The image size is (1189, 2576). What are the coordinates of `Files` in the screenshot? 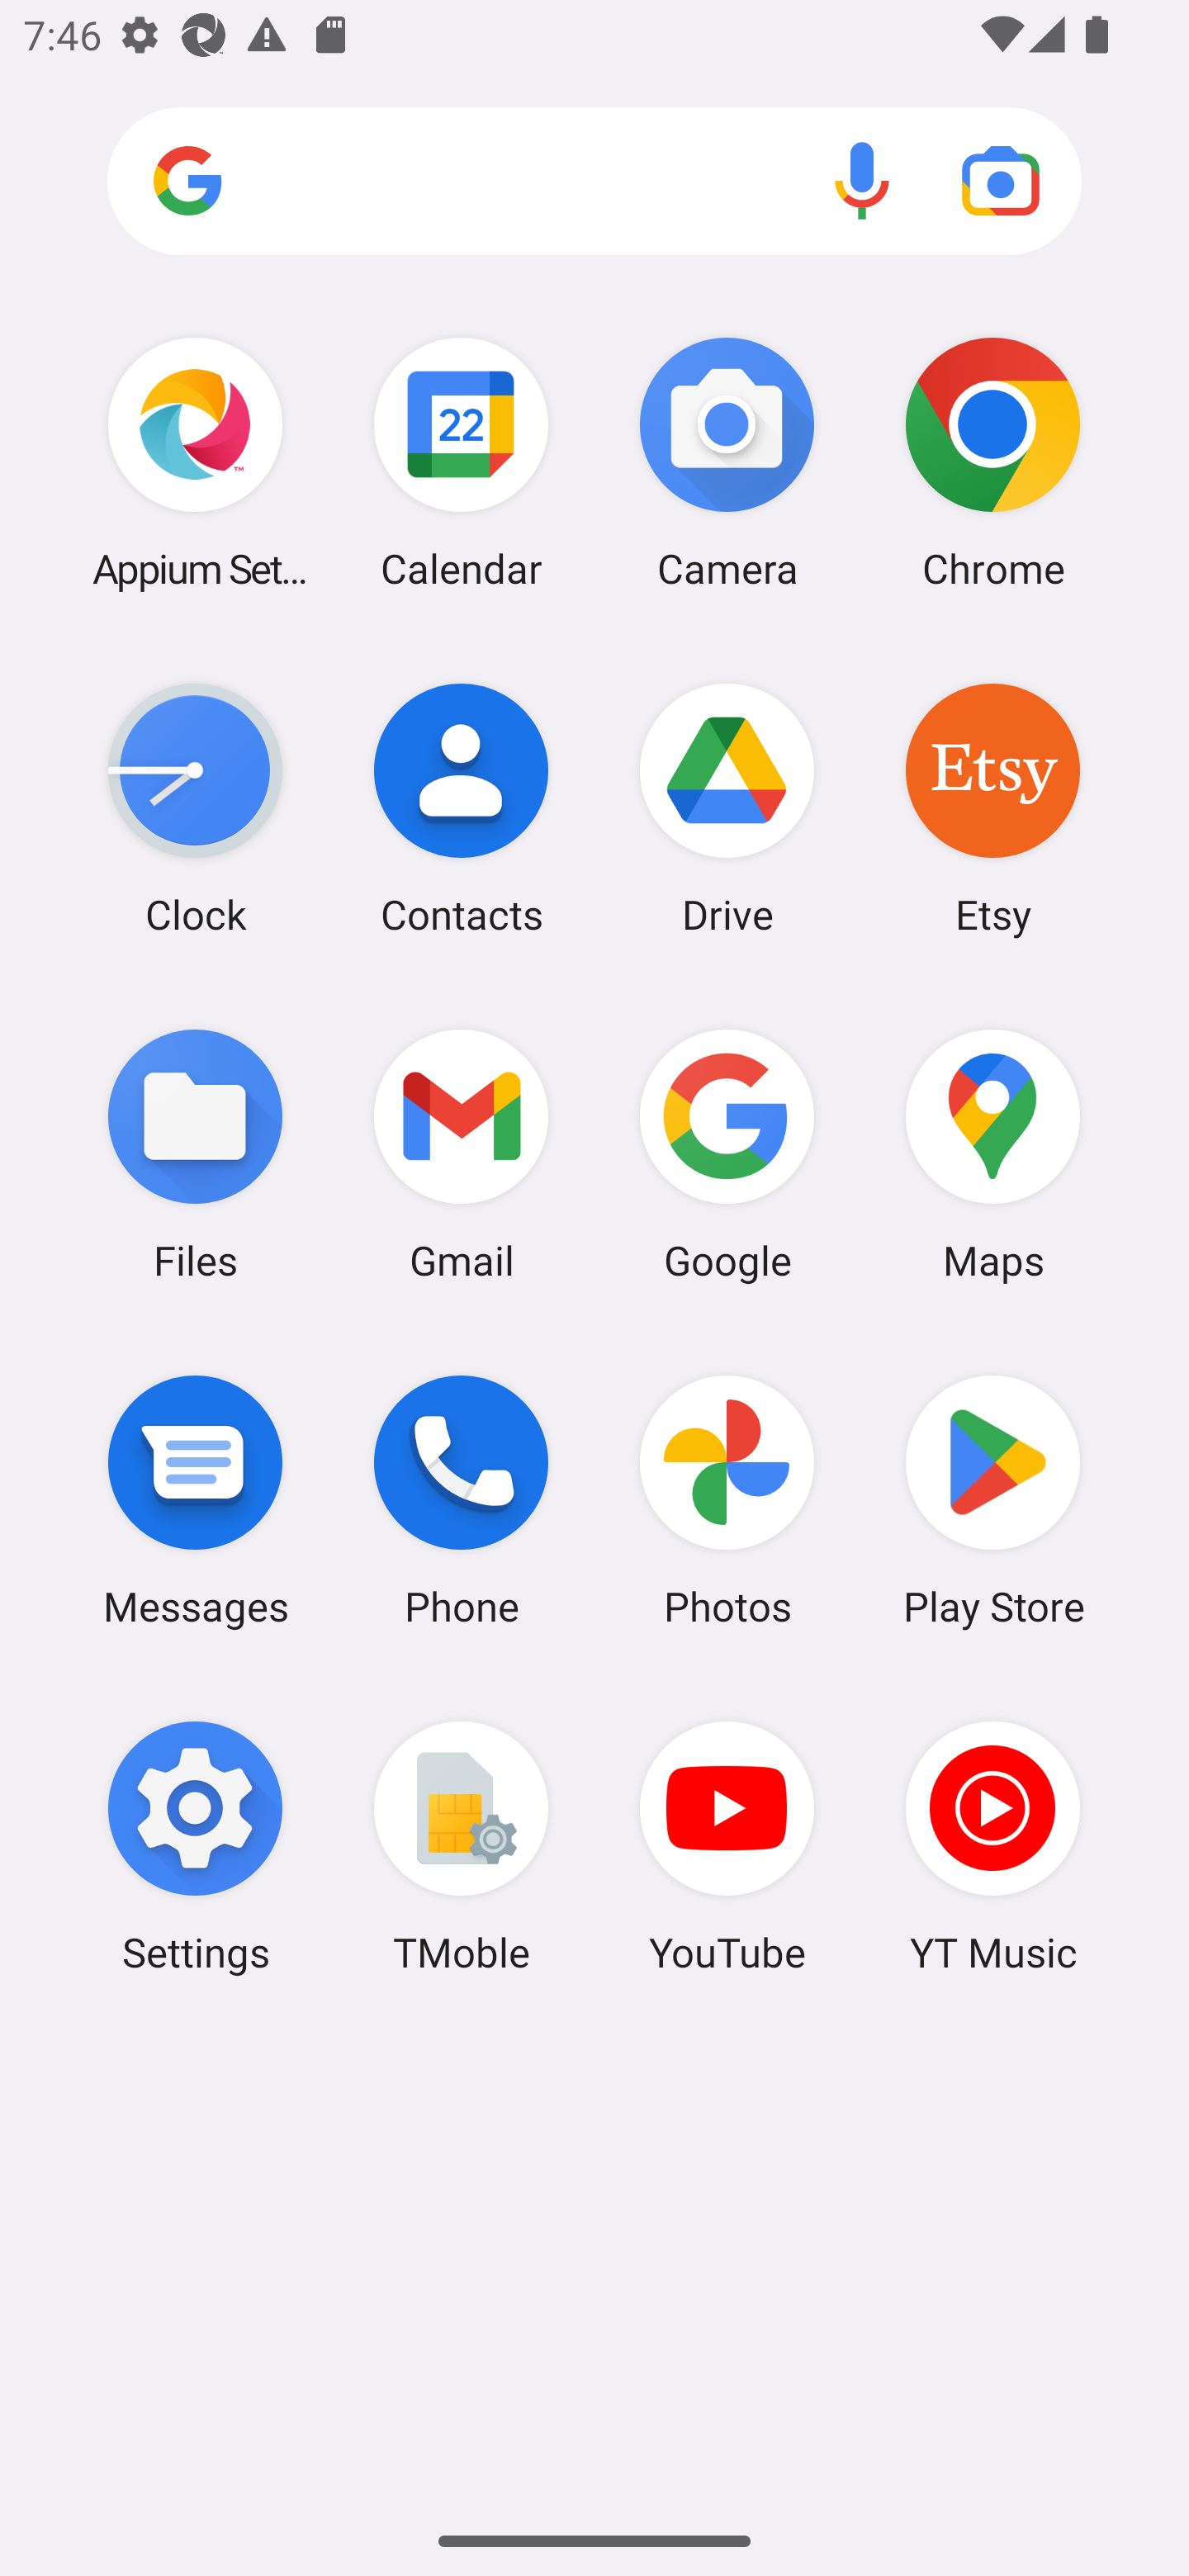 It's located at (195, 1153).